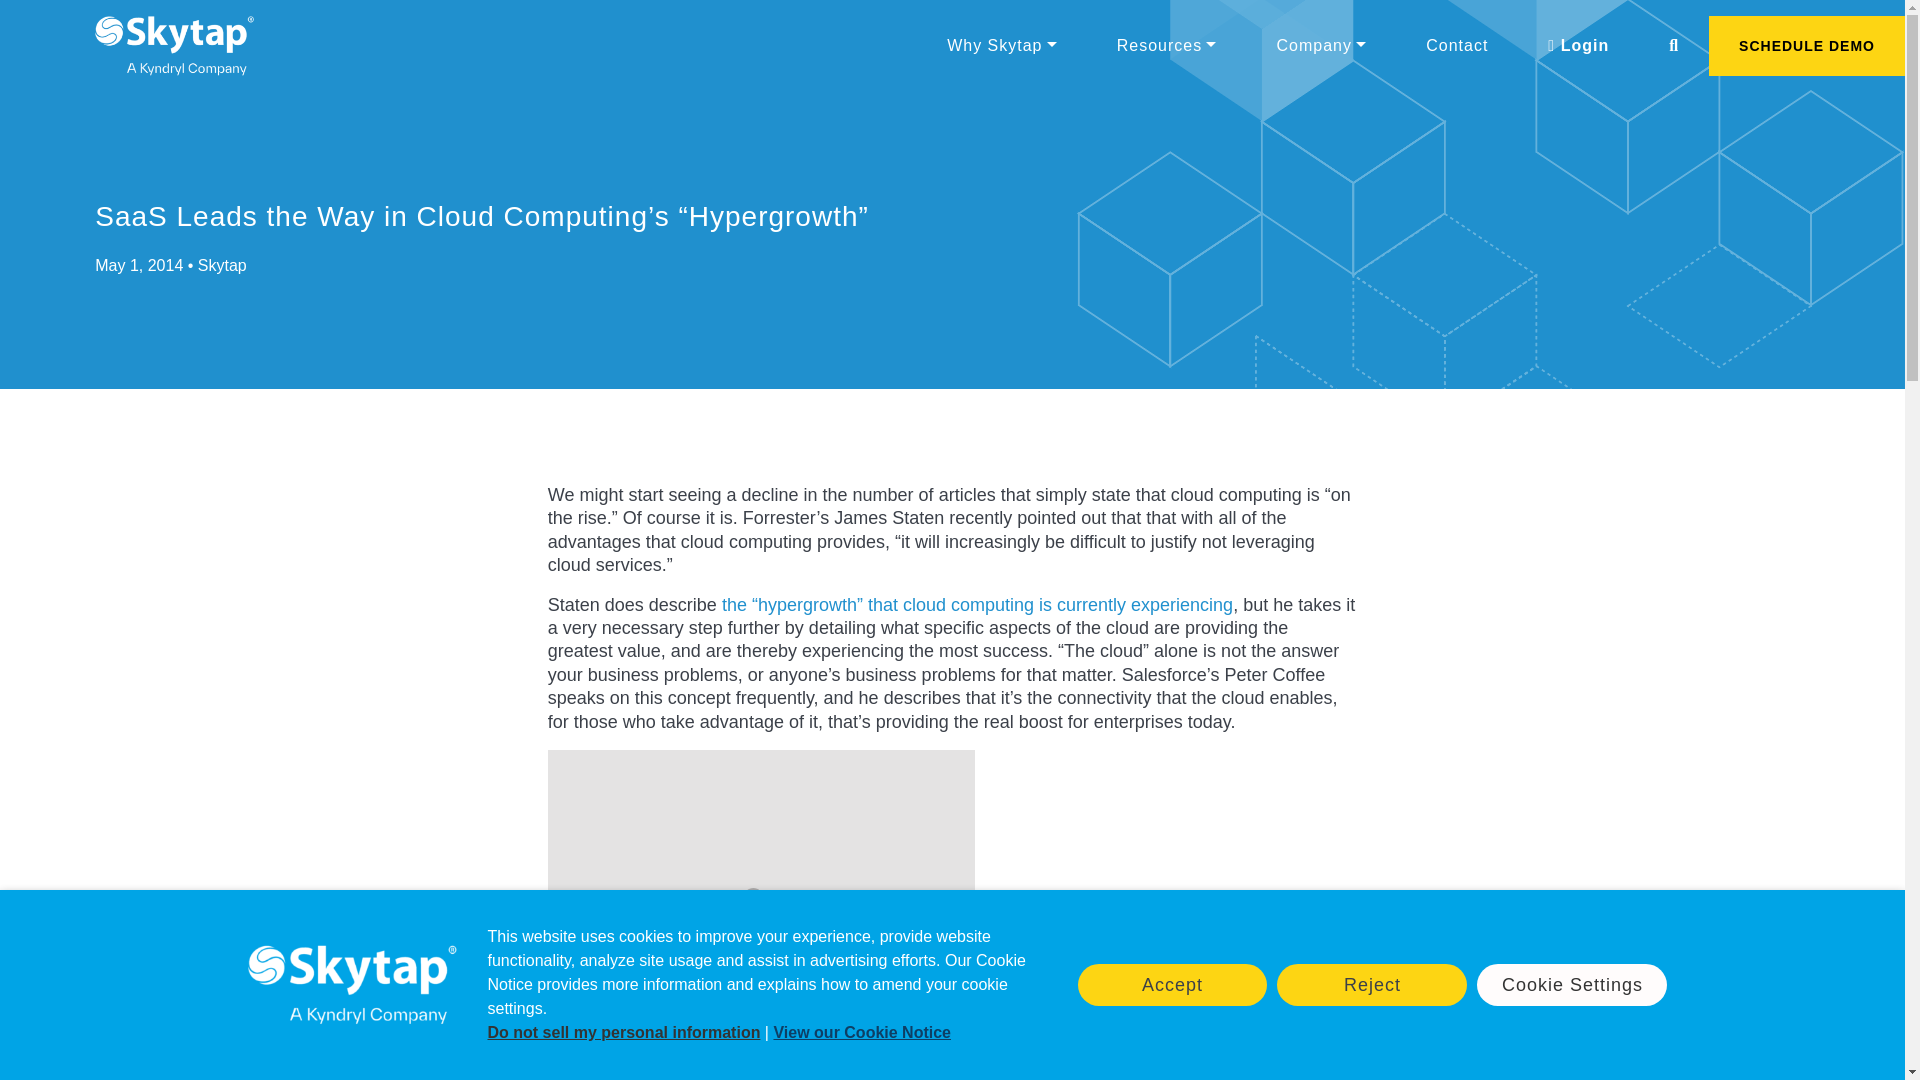  What do you see at coordinates (1166, 45) in the screenshot?
I see `Resources` at bounding box center [1166, 45].